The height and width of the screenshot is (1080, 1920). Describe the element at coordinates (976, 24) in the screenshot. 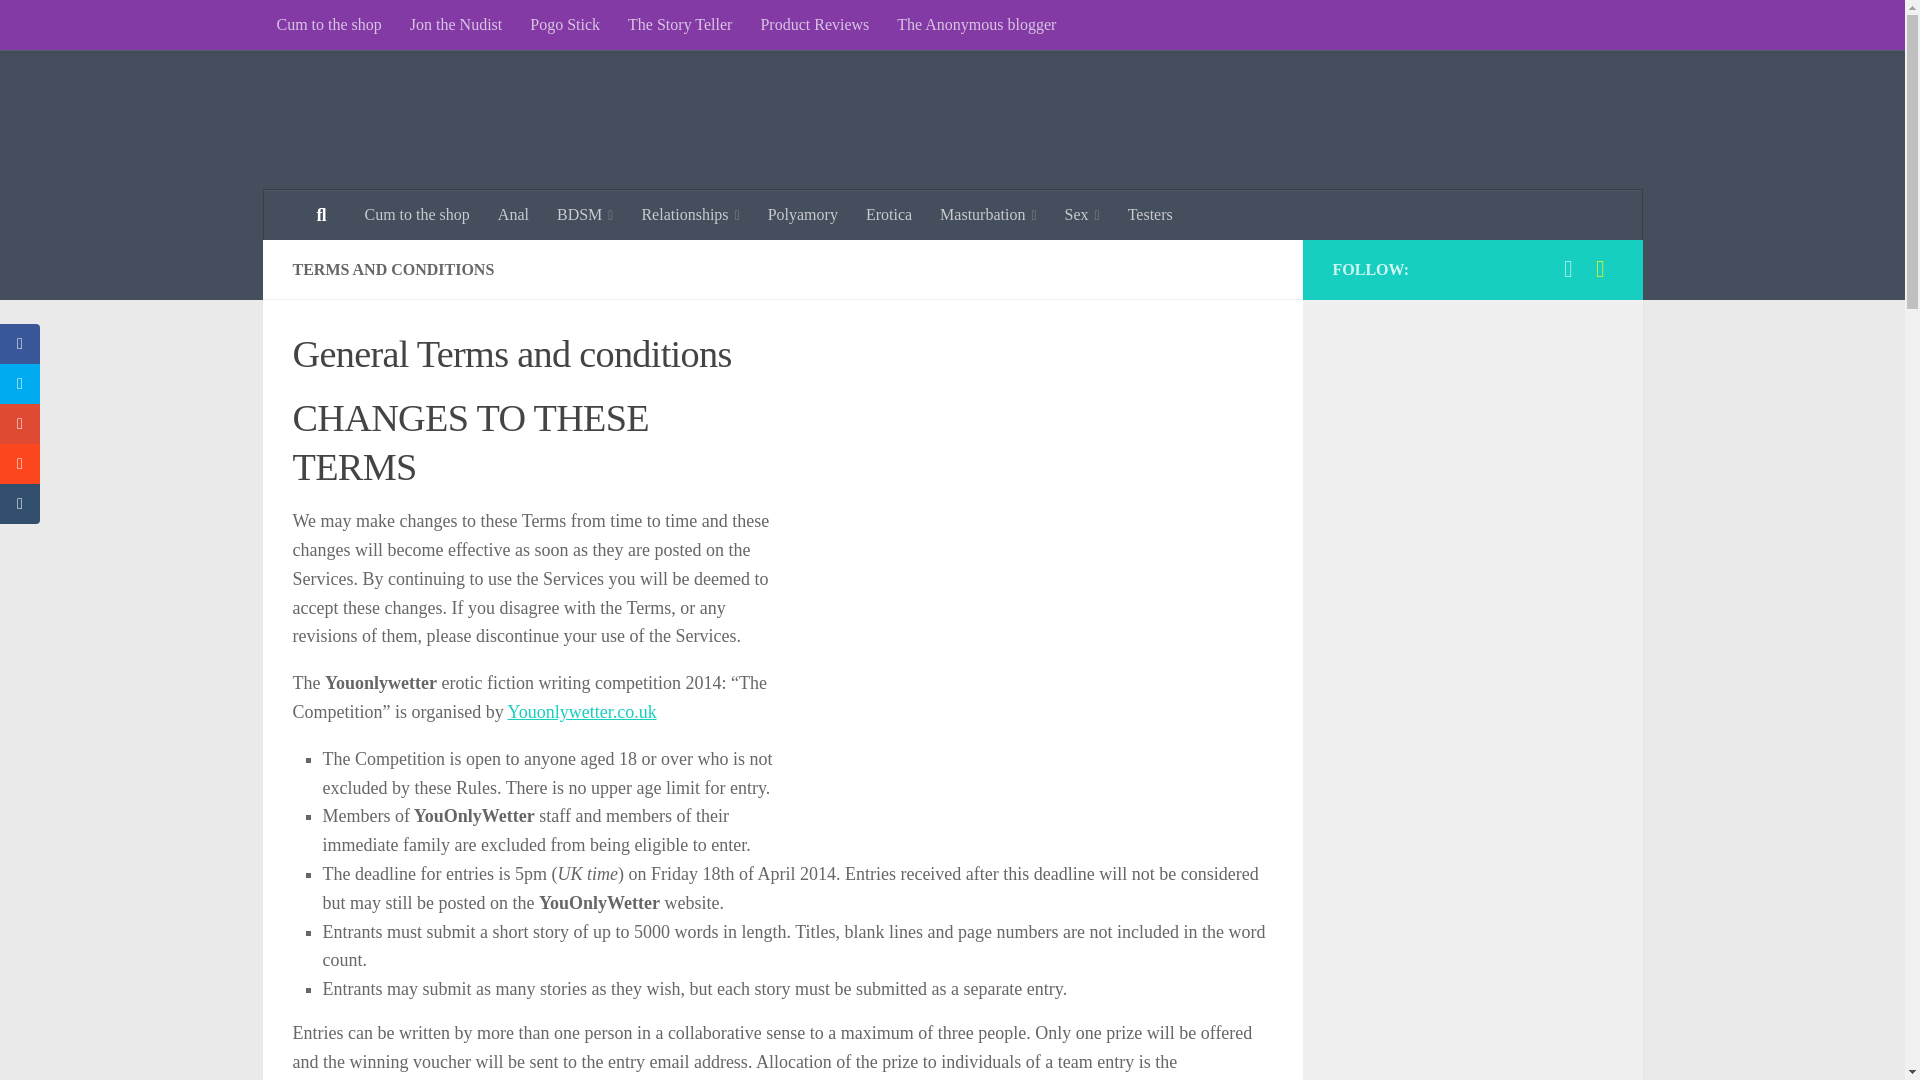

I see `The Anonymous blogger` at that location.